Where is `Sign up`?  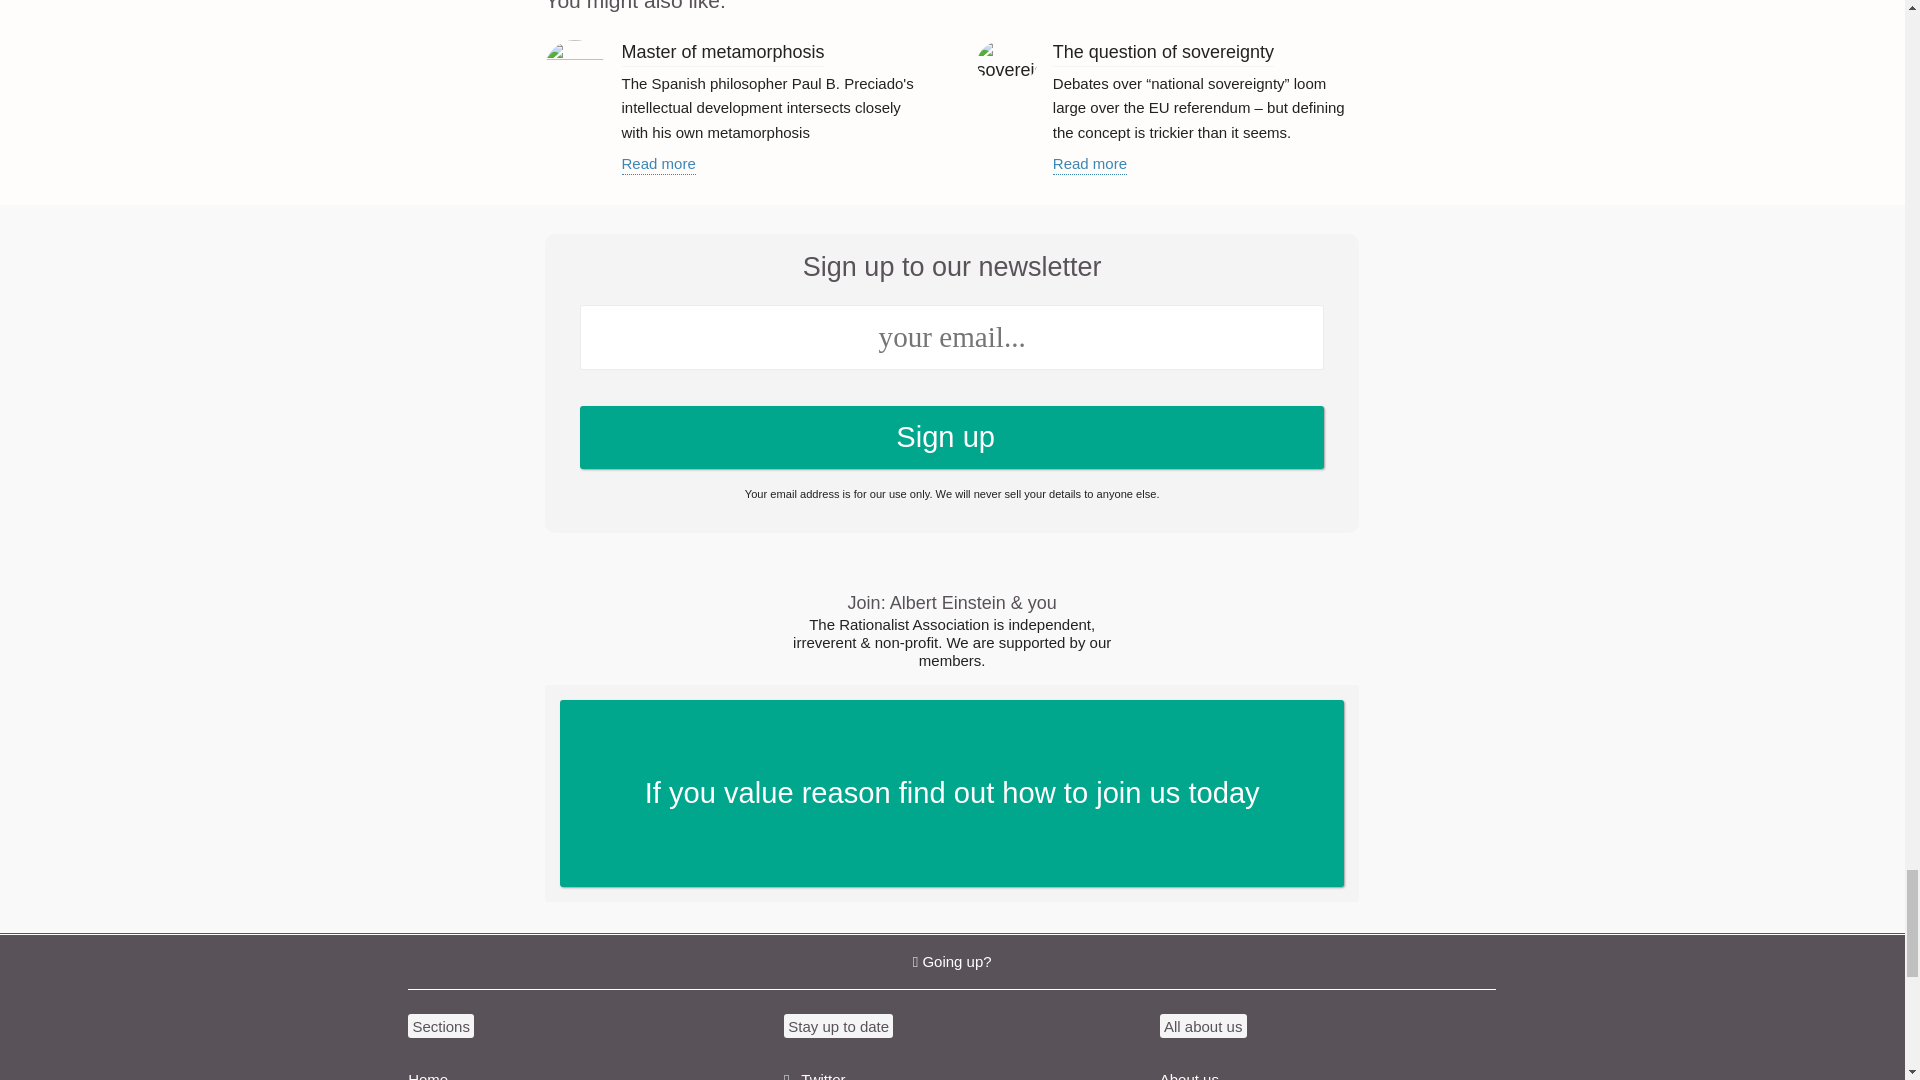
Sign up is located at coordinates (952, 437).